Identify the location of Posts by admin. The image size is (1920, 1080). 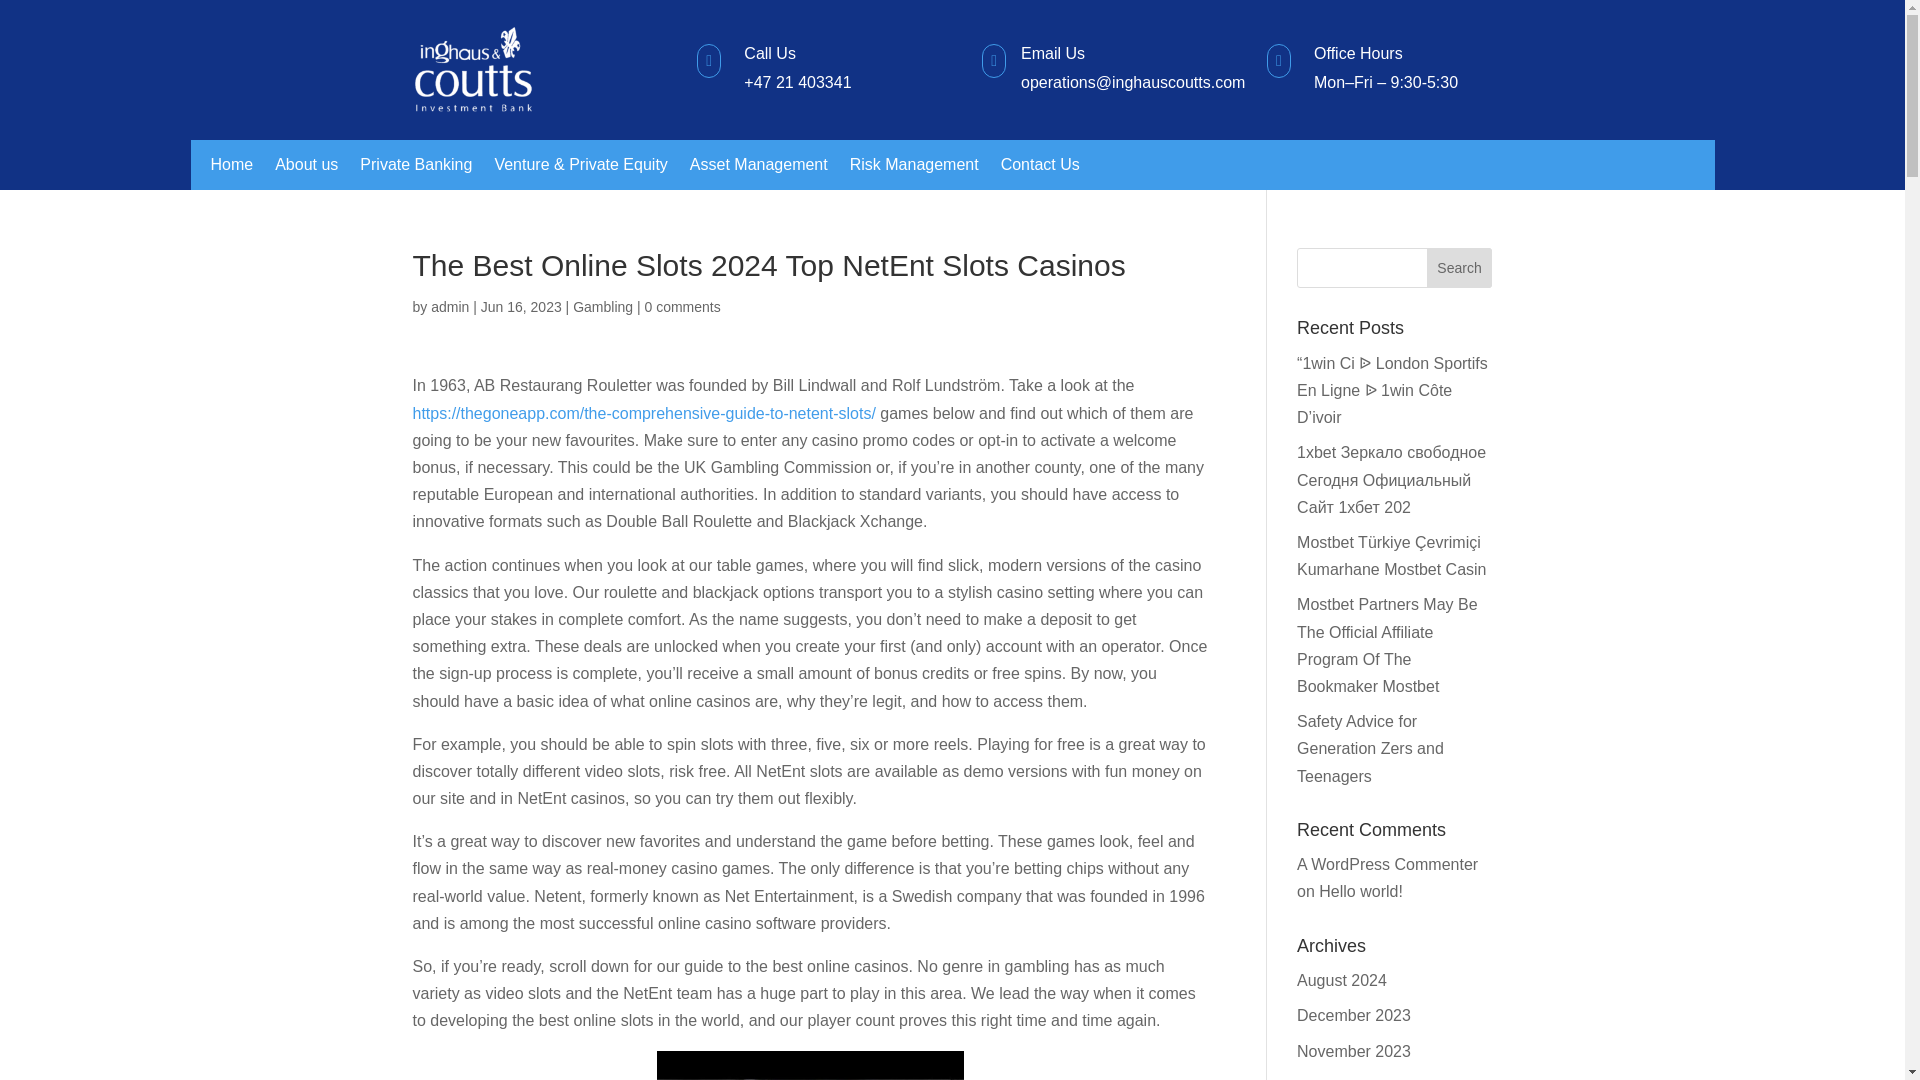
(449, 307).